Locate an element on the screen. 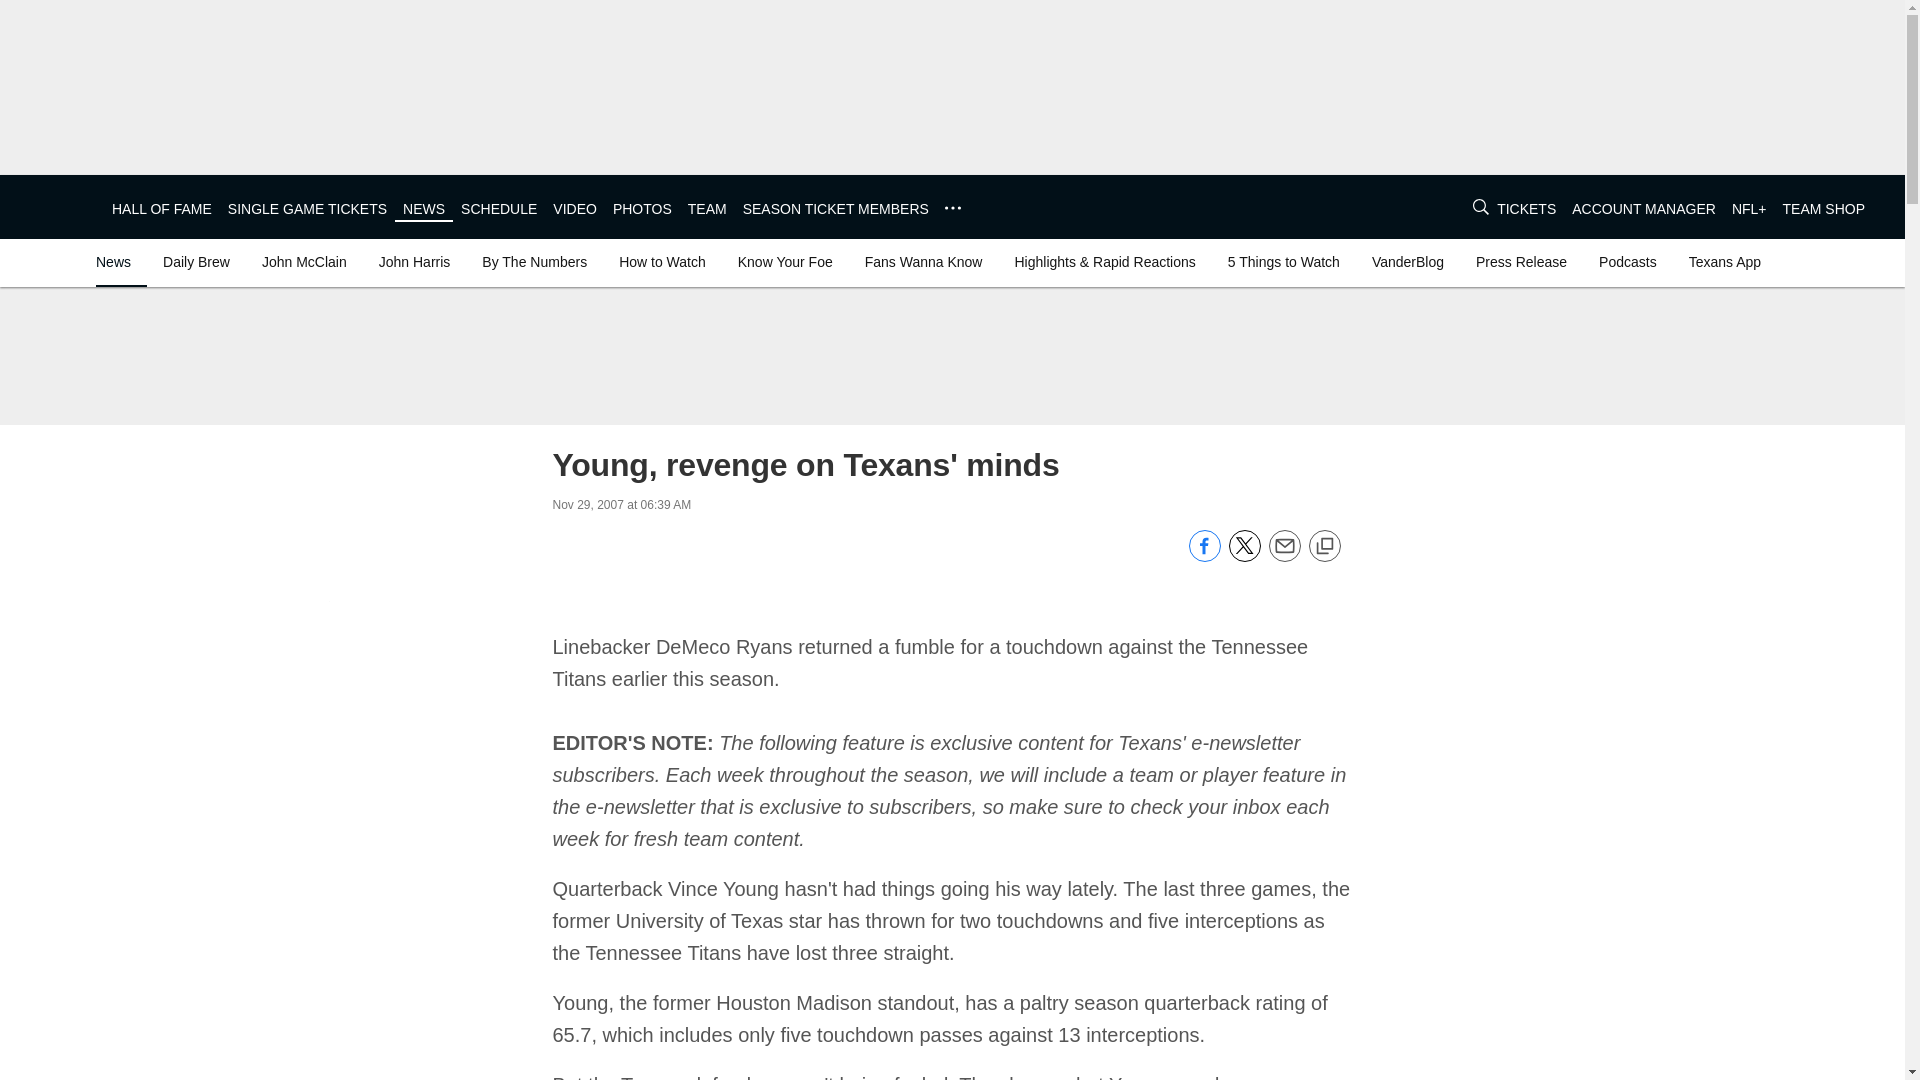  PHOTOS is located at coordinates (642, 208).